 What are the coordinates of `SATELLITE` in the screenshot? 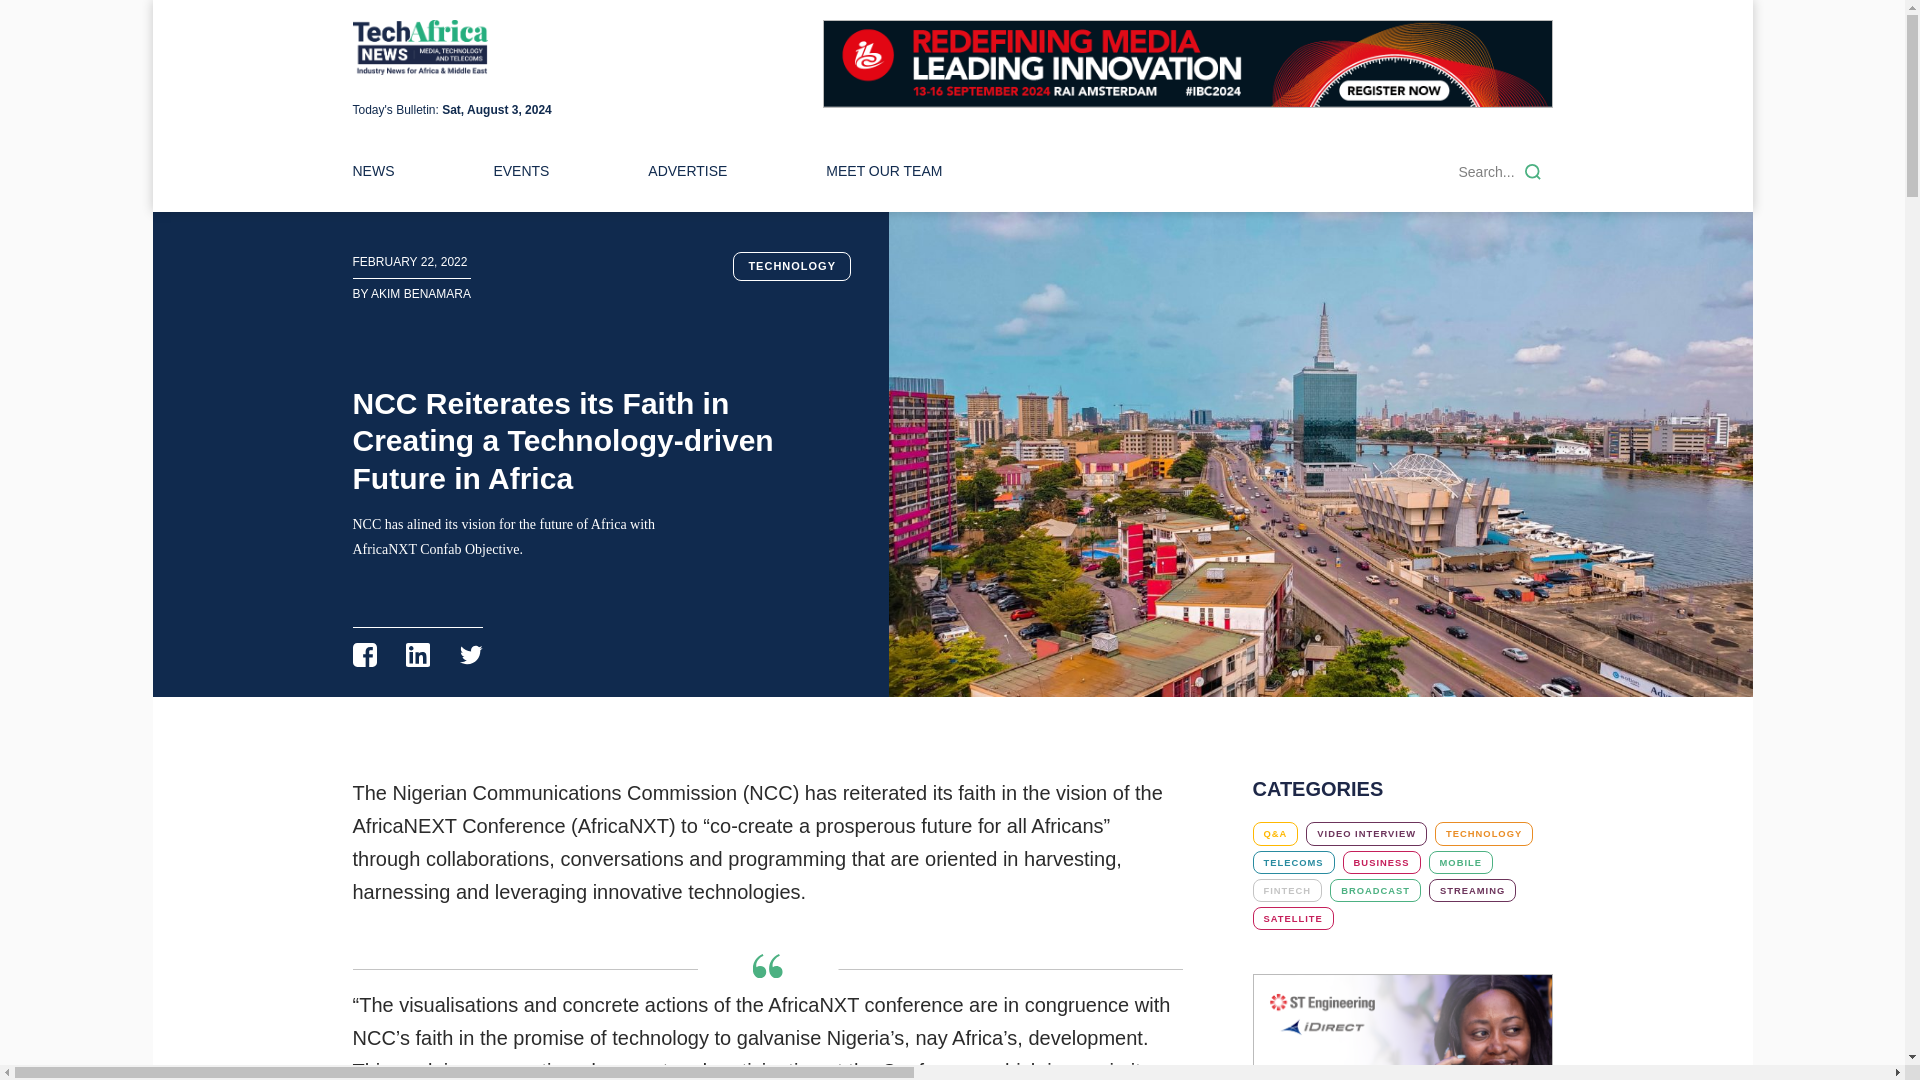 It's located at (1292, 918).